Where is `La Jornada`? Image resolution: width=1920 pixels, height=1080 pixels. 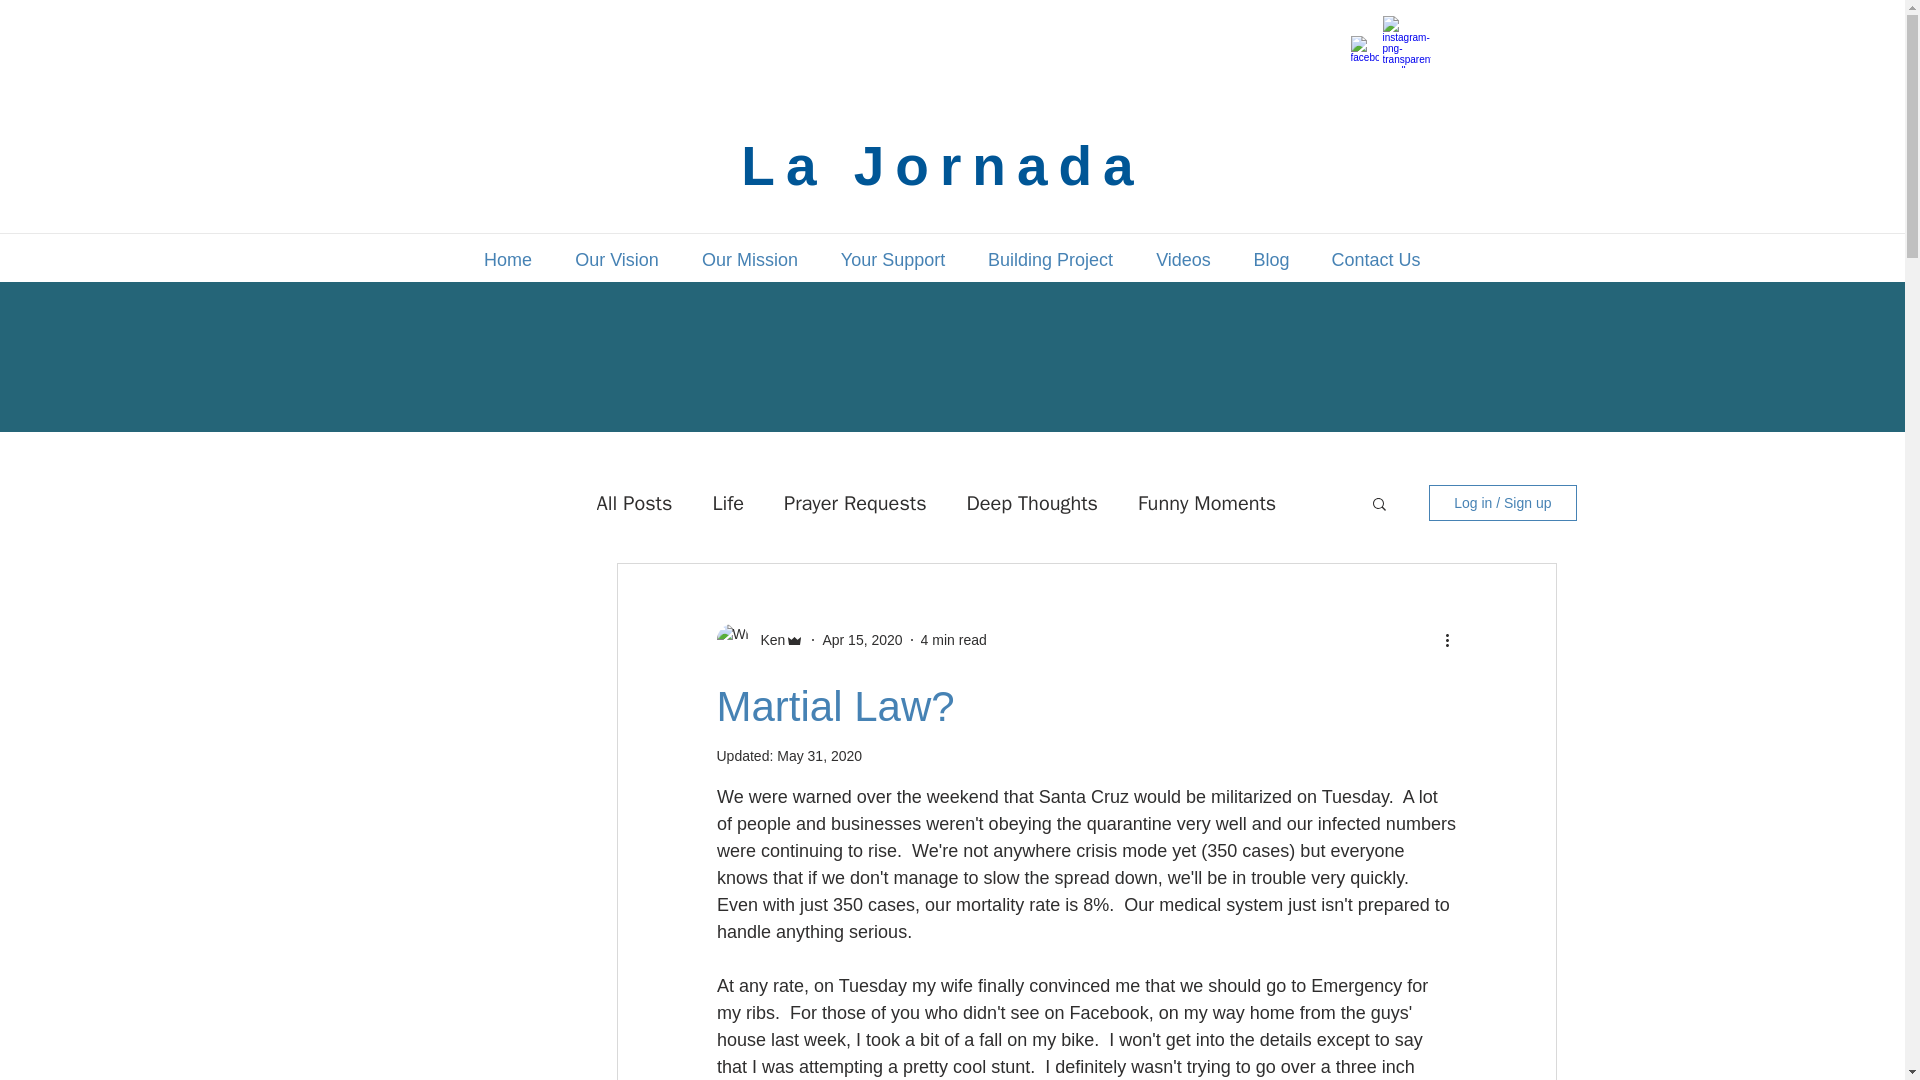
La Jornada is located at coordinates (942, 166).